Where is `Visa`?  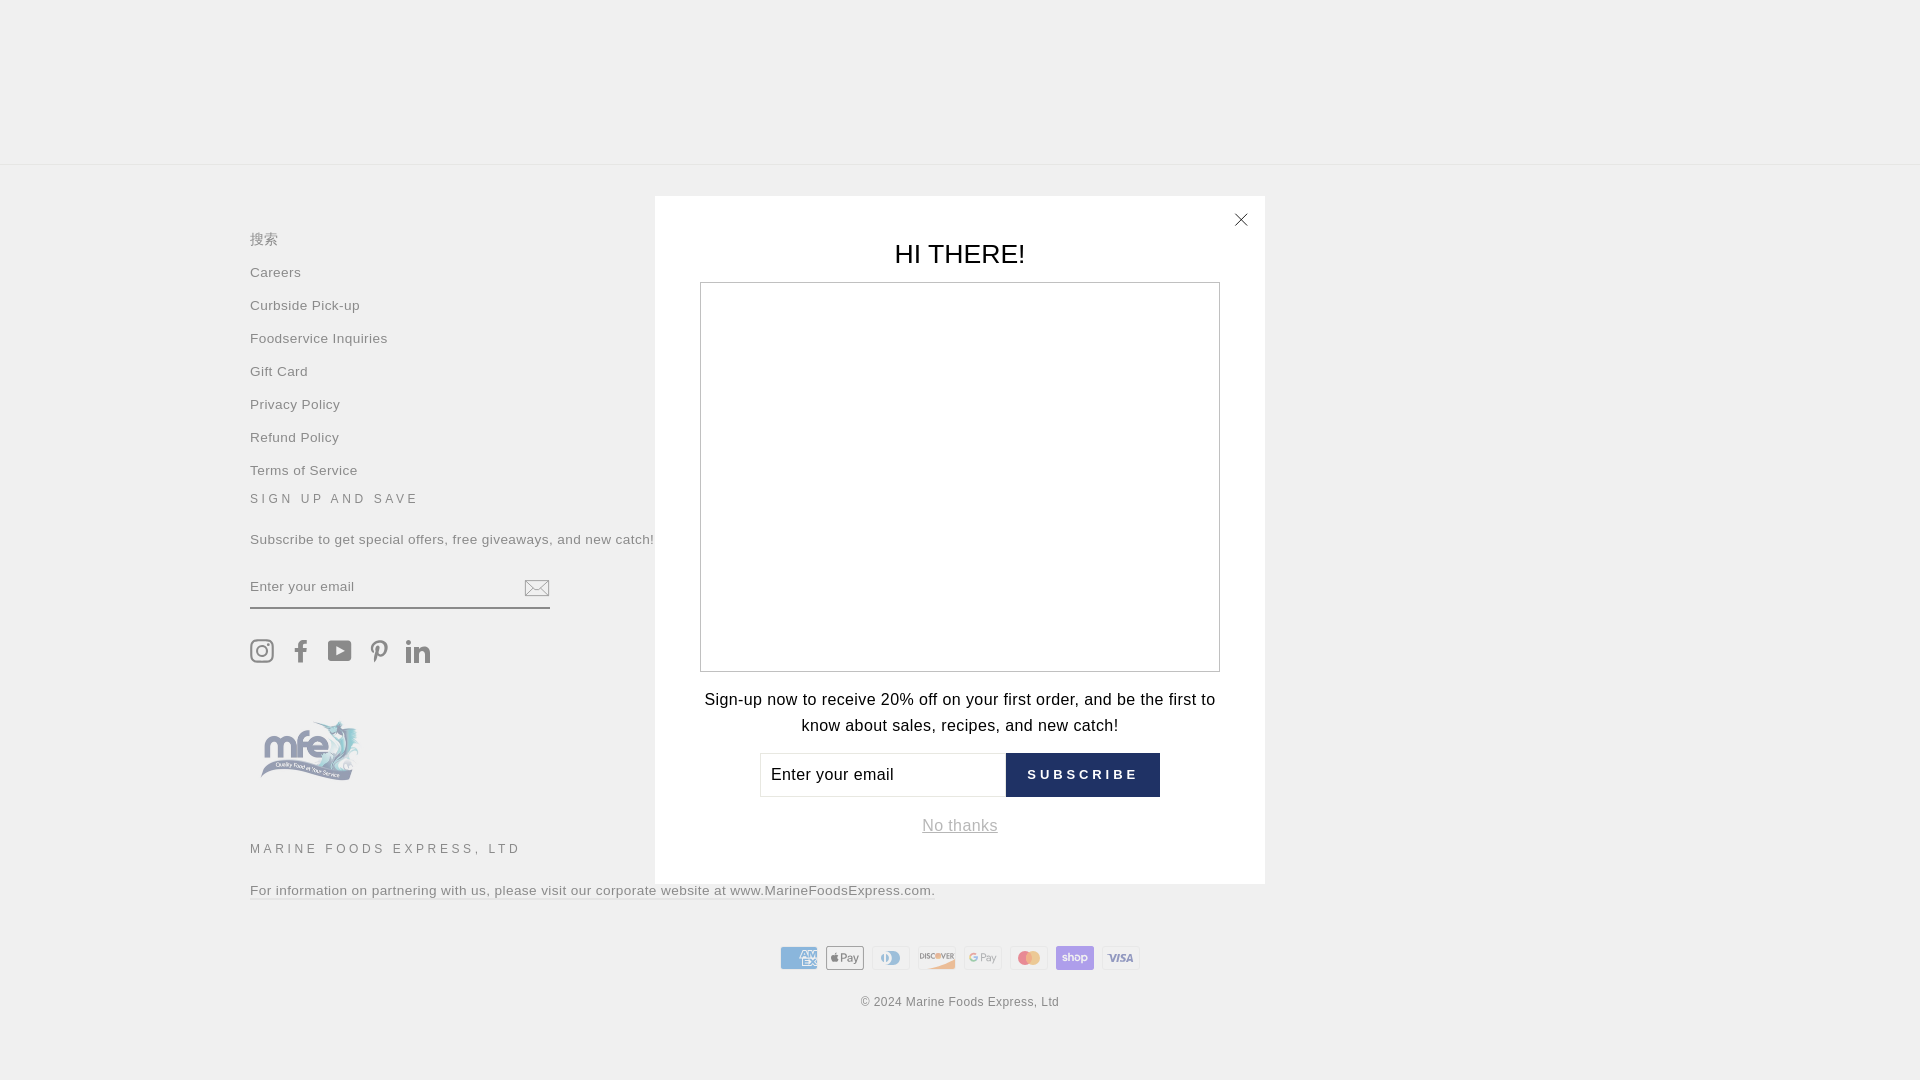 Visa is located at coordinates (1121, 958).